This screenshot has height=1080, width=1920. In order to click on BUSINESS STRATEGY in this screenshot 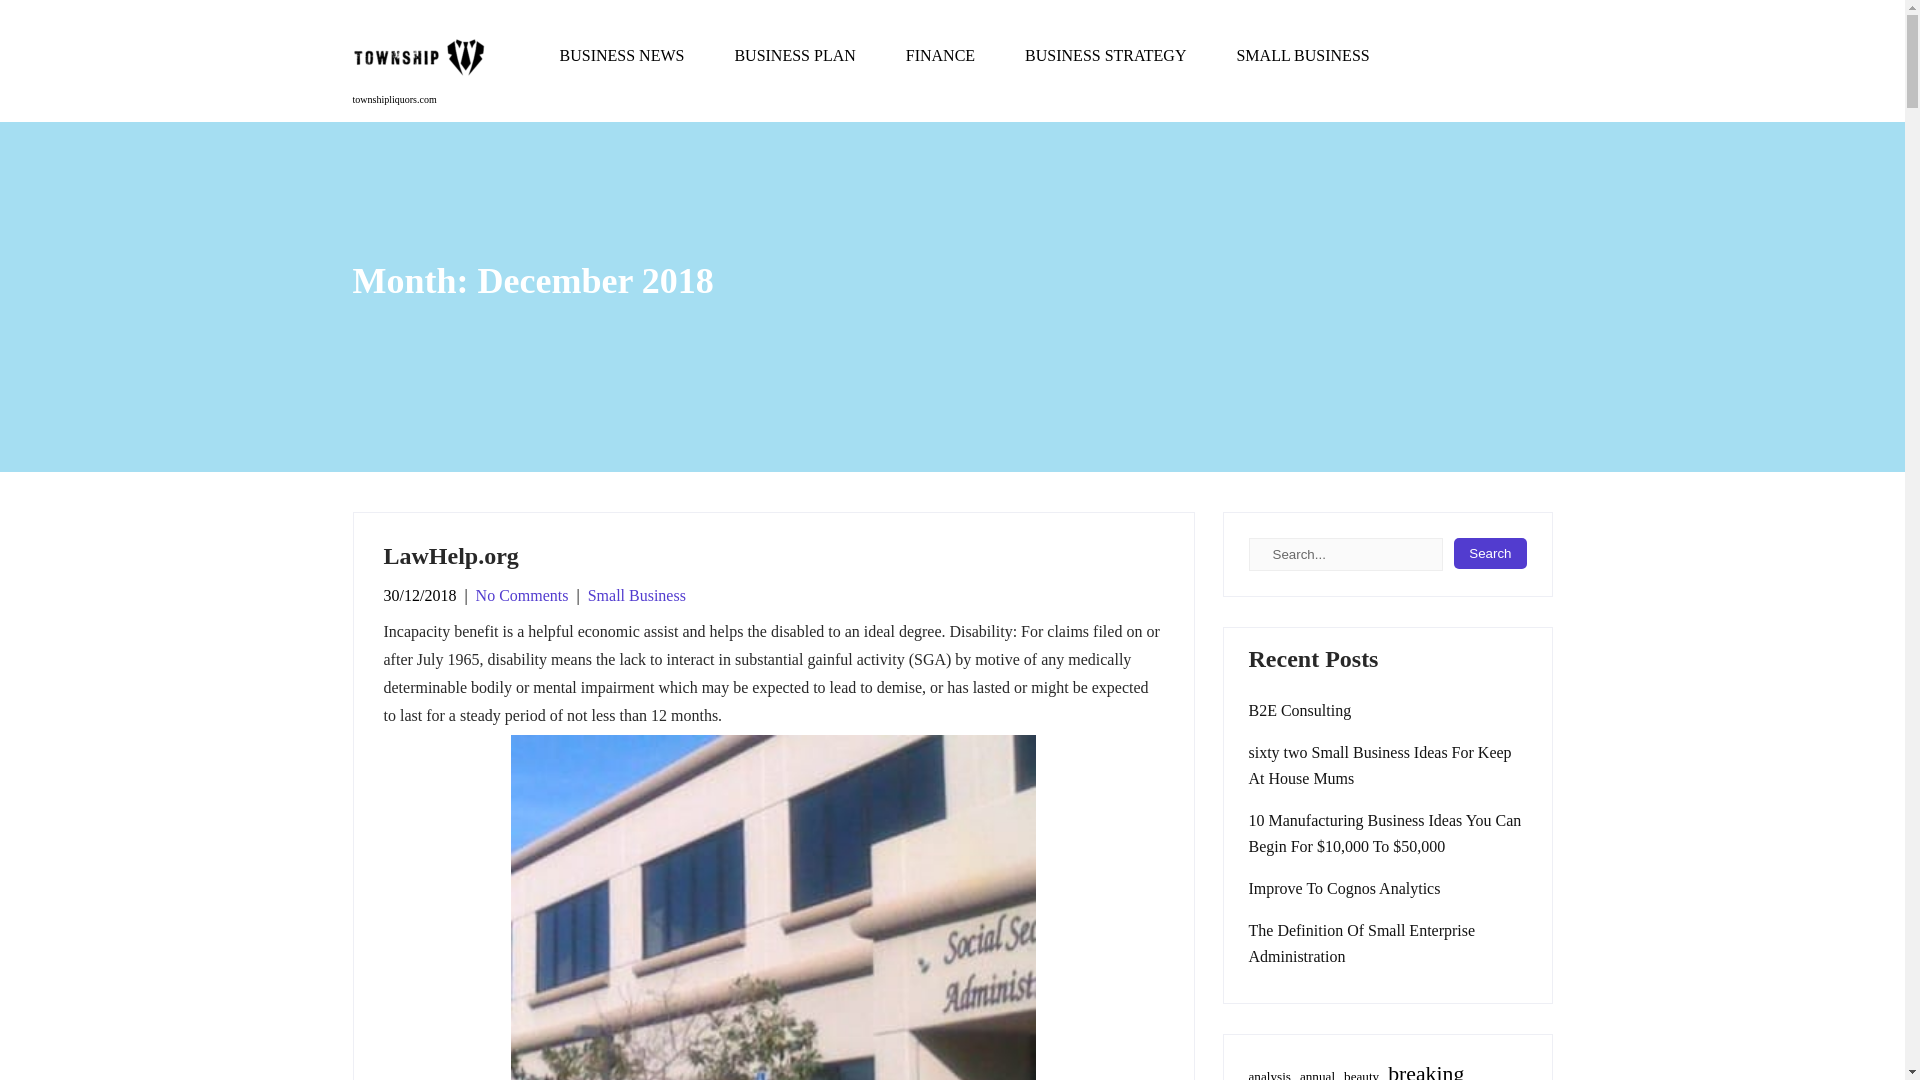, I will do `click(1106, 56)`.